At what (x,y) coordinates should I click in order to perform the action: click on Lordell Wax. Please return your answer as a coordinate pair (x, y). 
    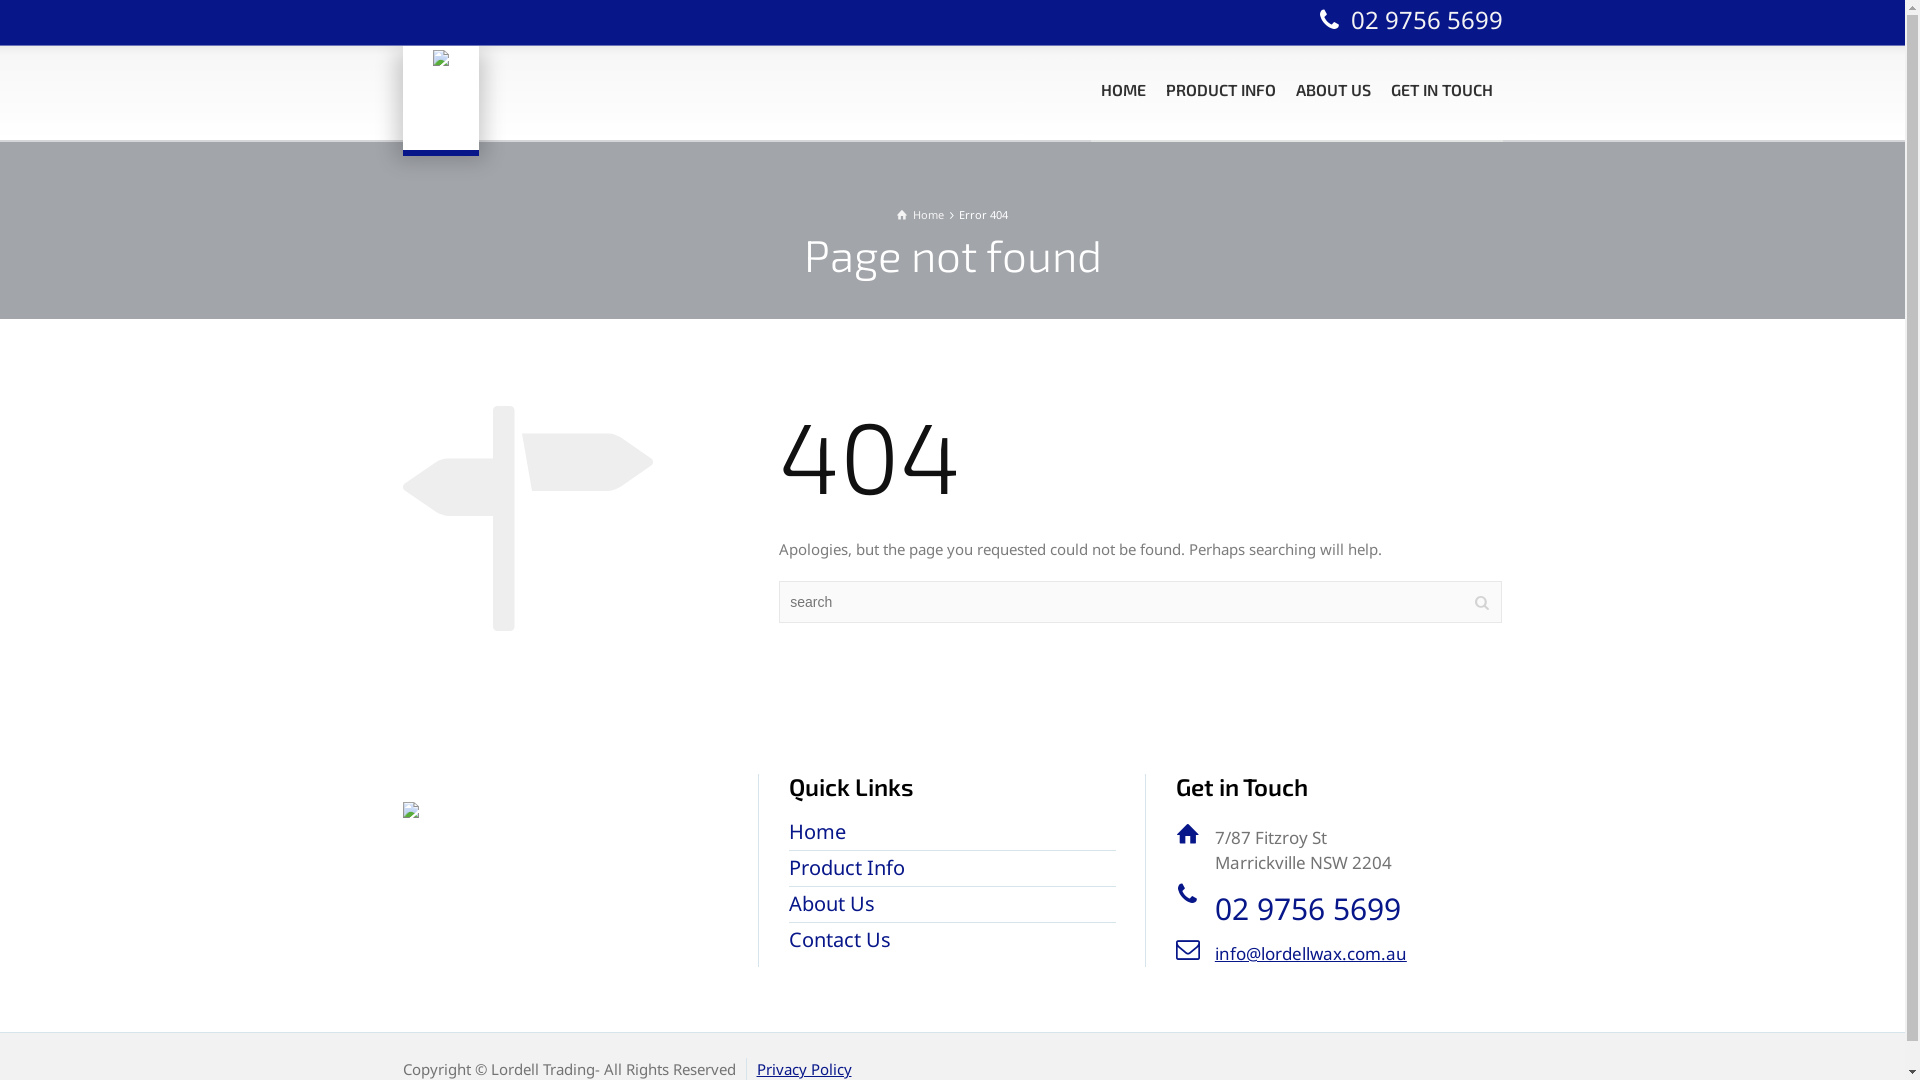
    Looking at the image, I should click on (440, 95).